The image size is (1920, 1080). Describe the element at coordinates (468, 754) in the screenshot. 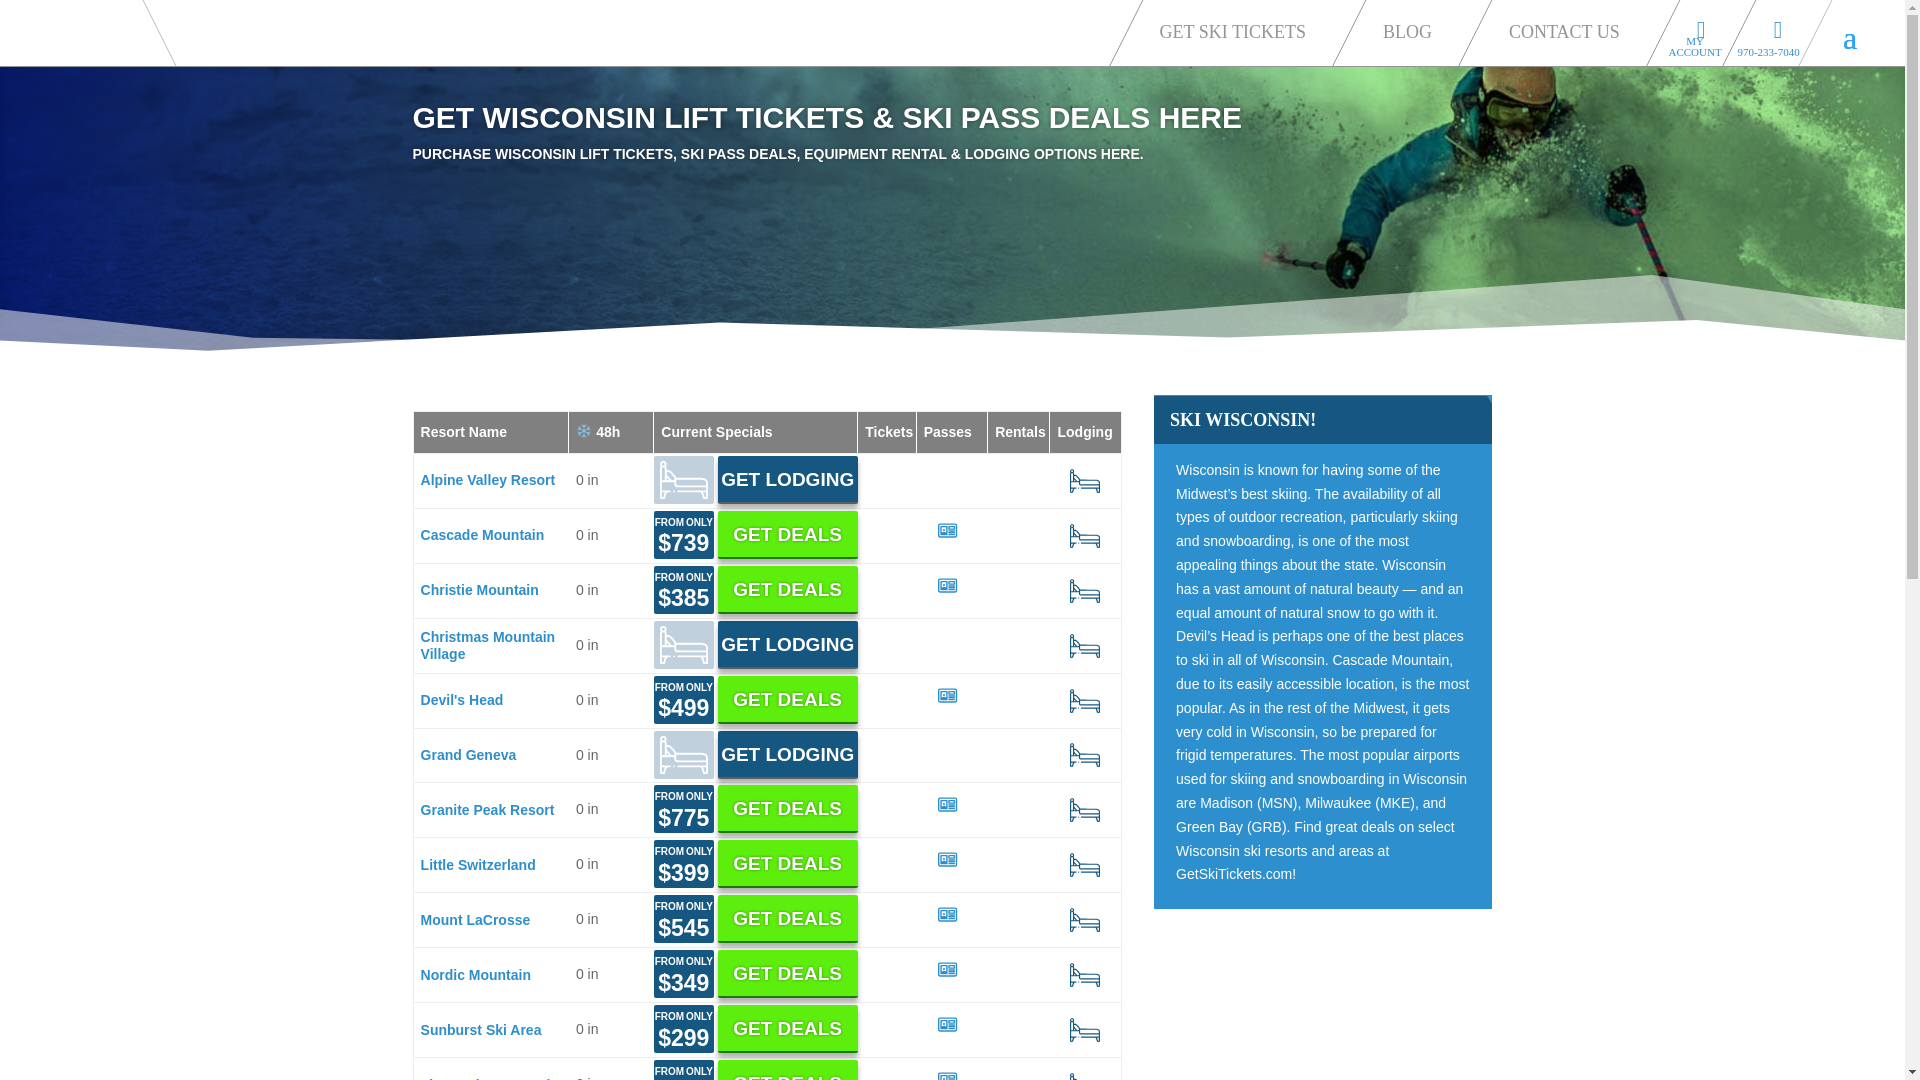

I see `Grand Geneva` at that location.